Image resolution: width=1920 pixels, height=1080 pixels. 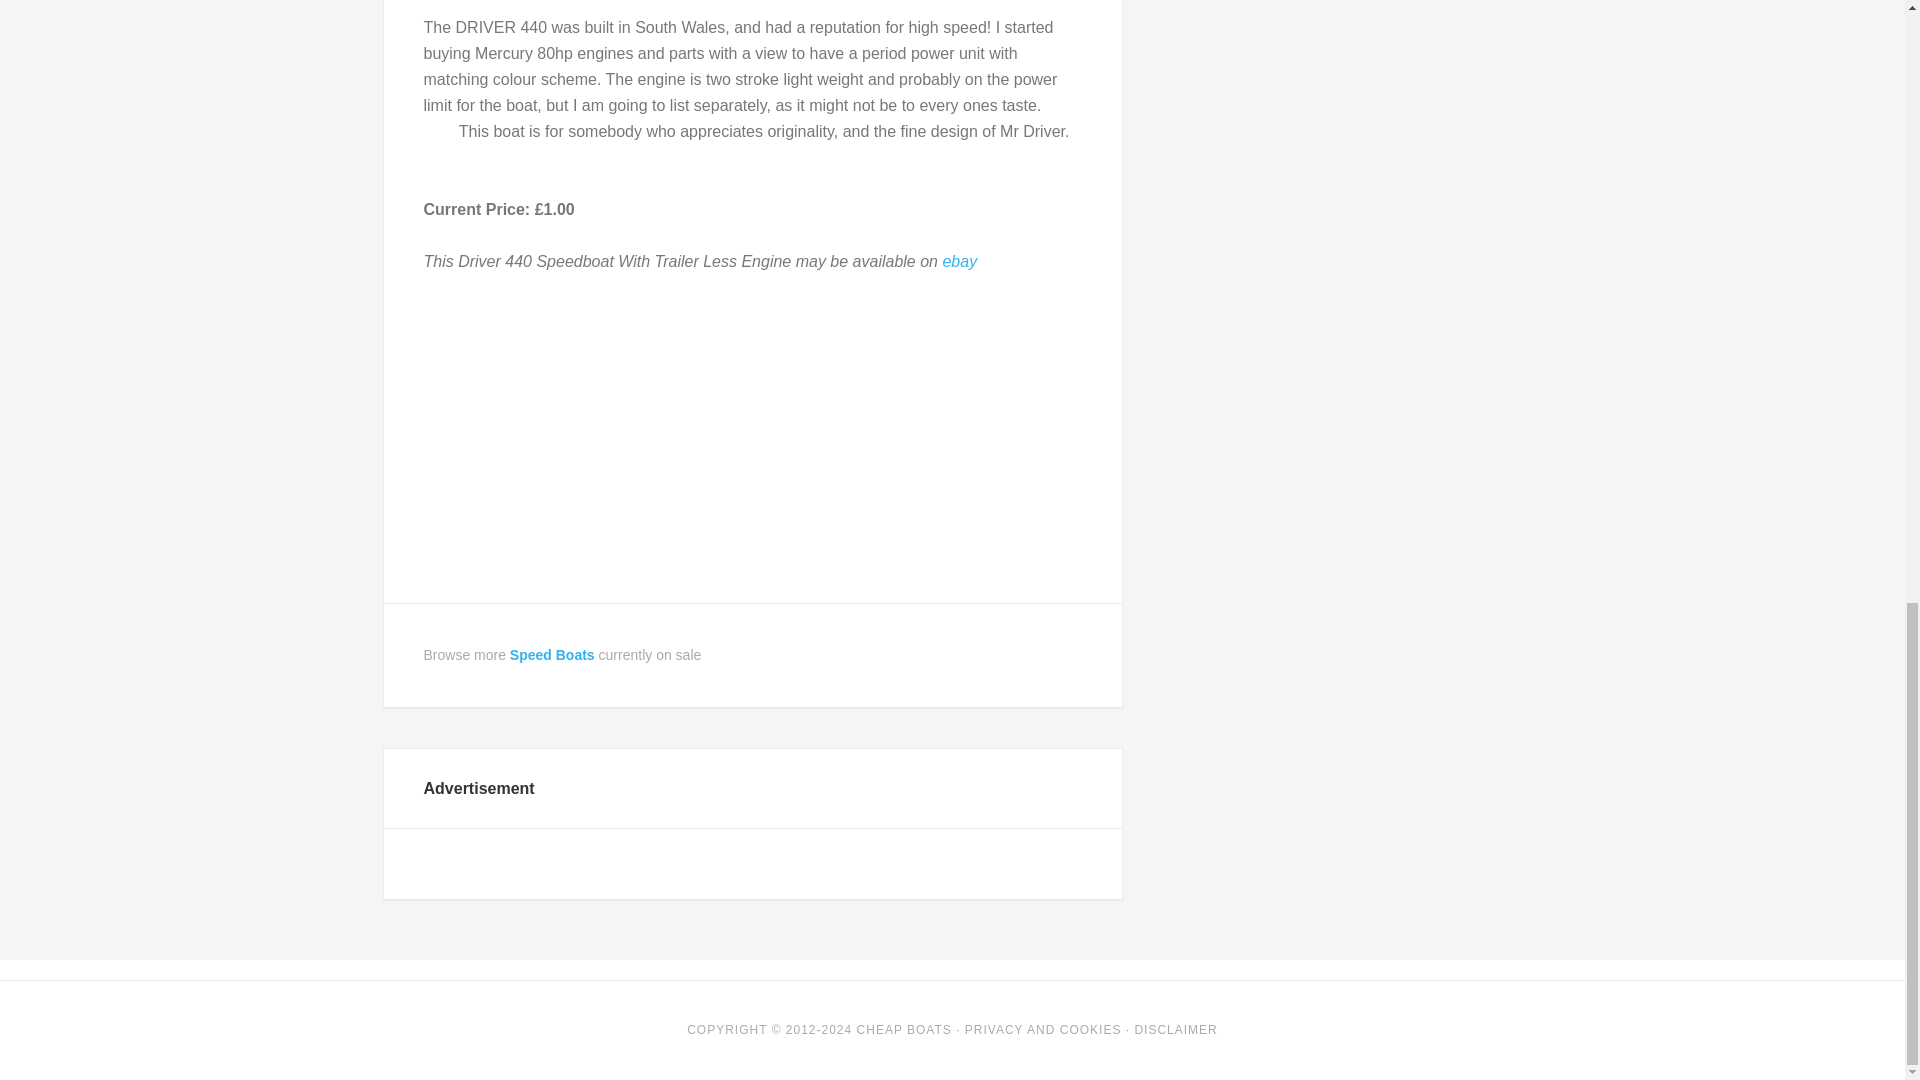 What do you see at coordinates (753, 441) in the screenshot?
I see `Advertisement` at bounding box center [753, 441].